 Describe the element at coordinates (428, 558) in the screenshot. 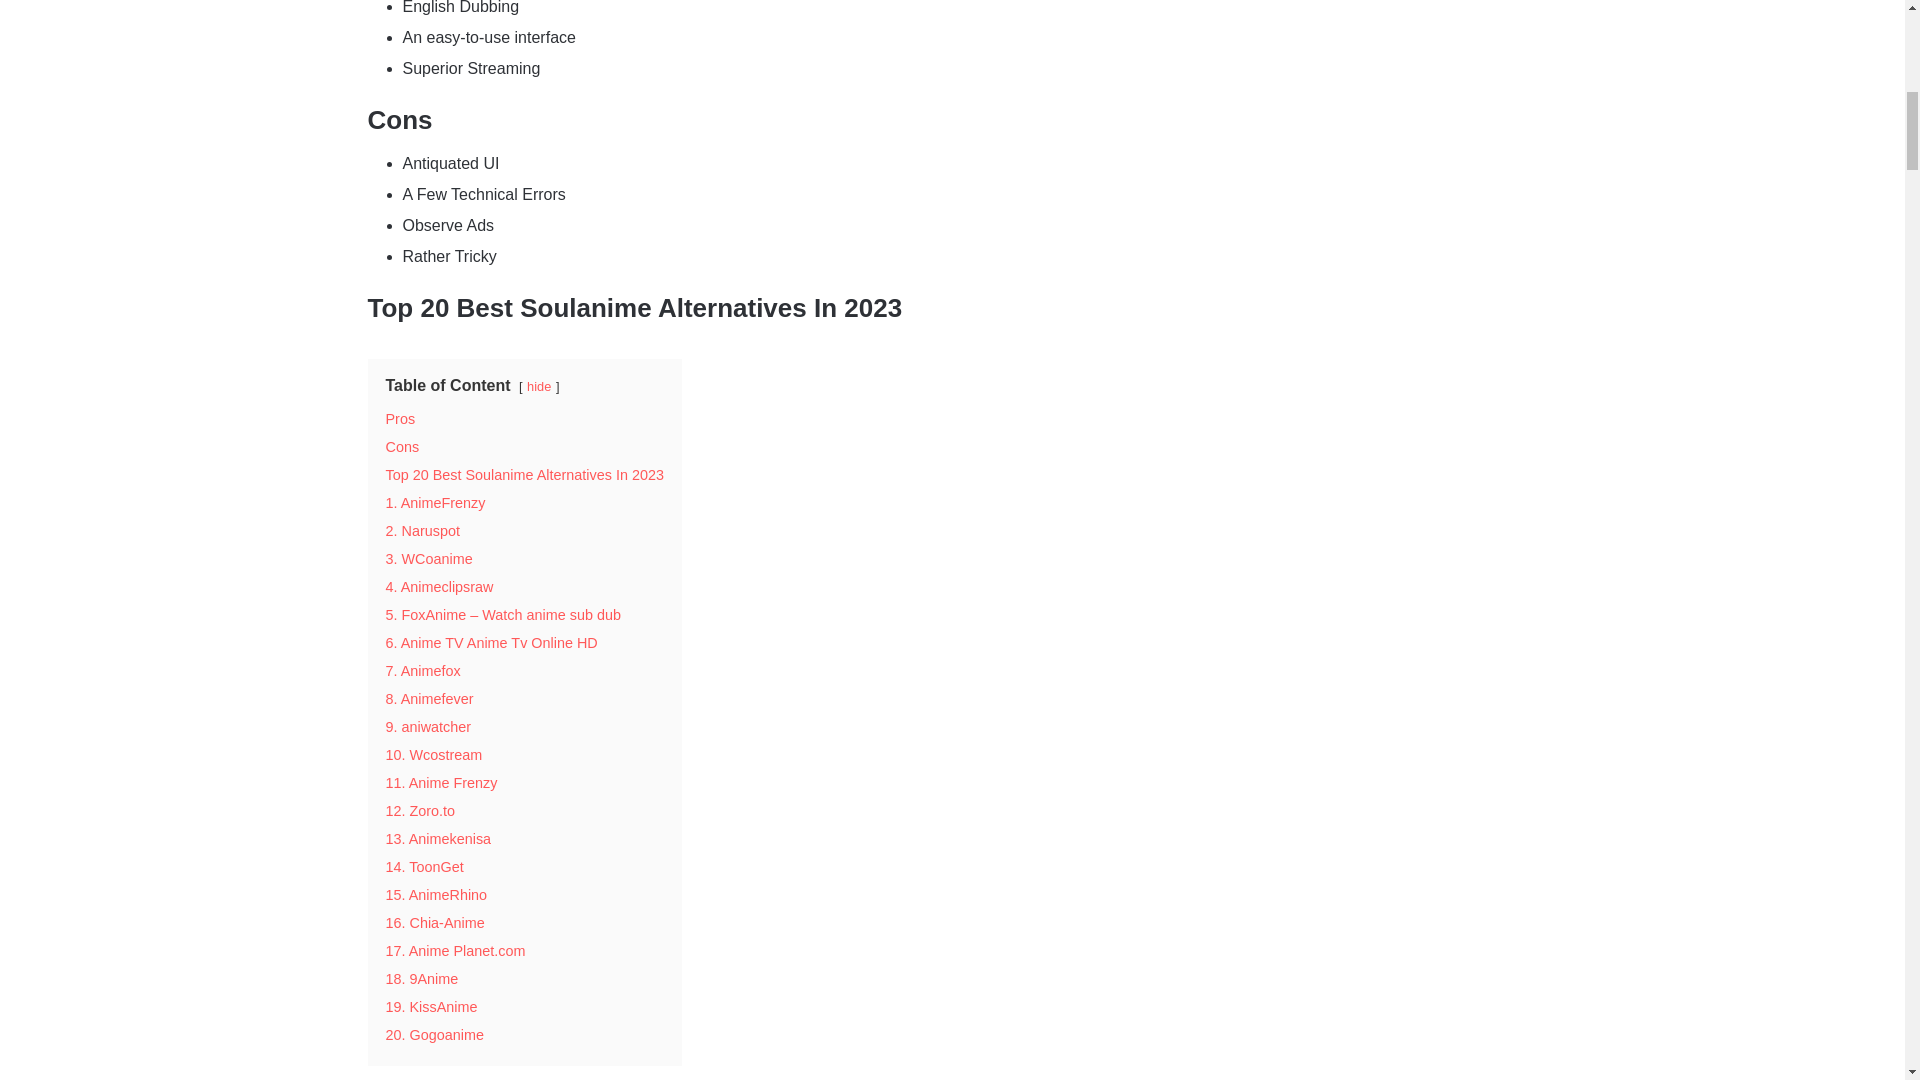

I see `3. WCoanime` at that location.